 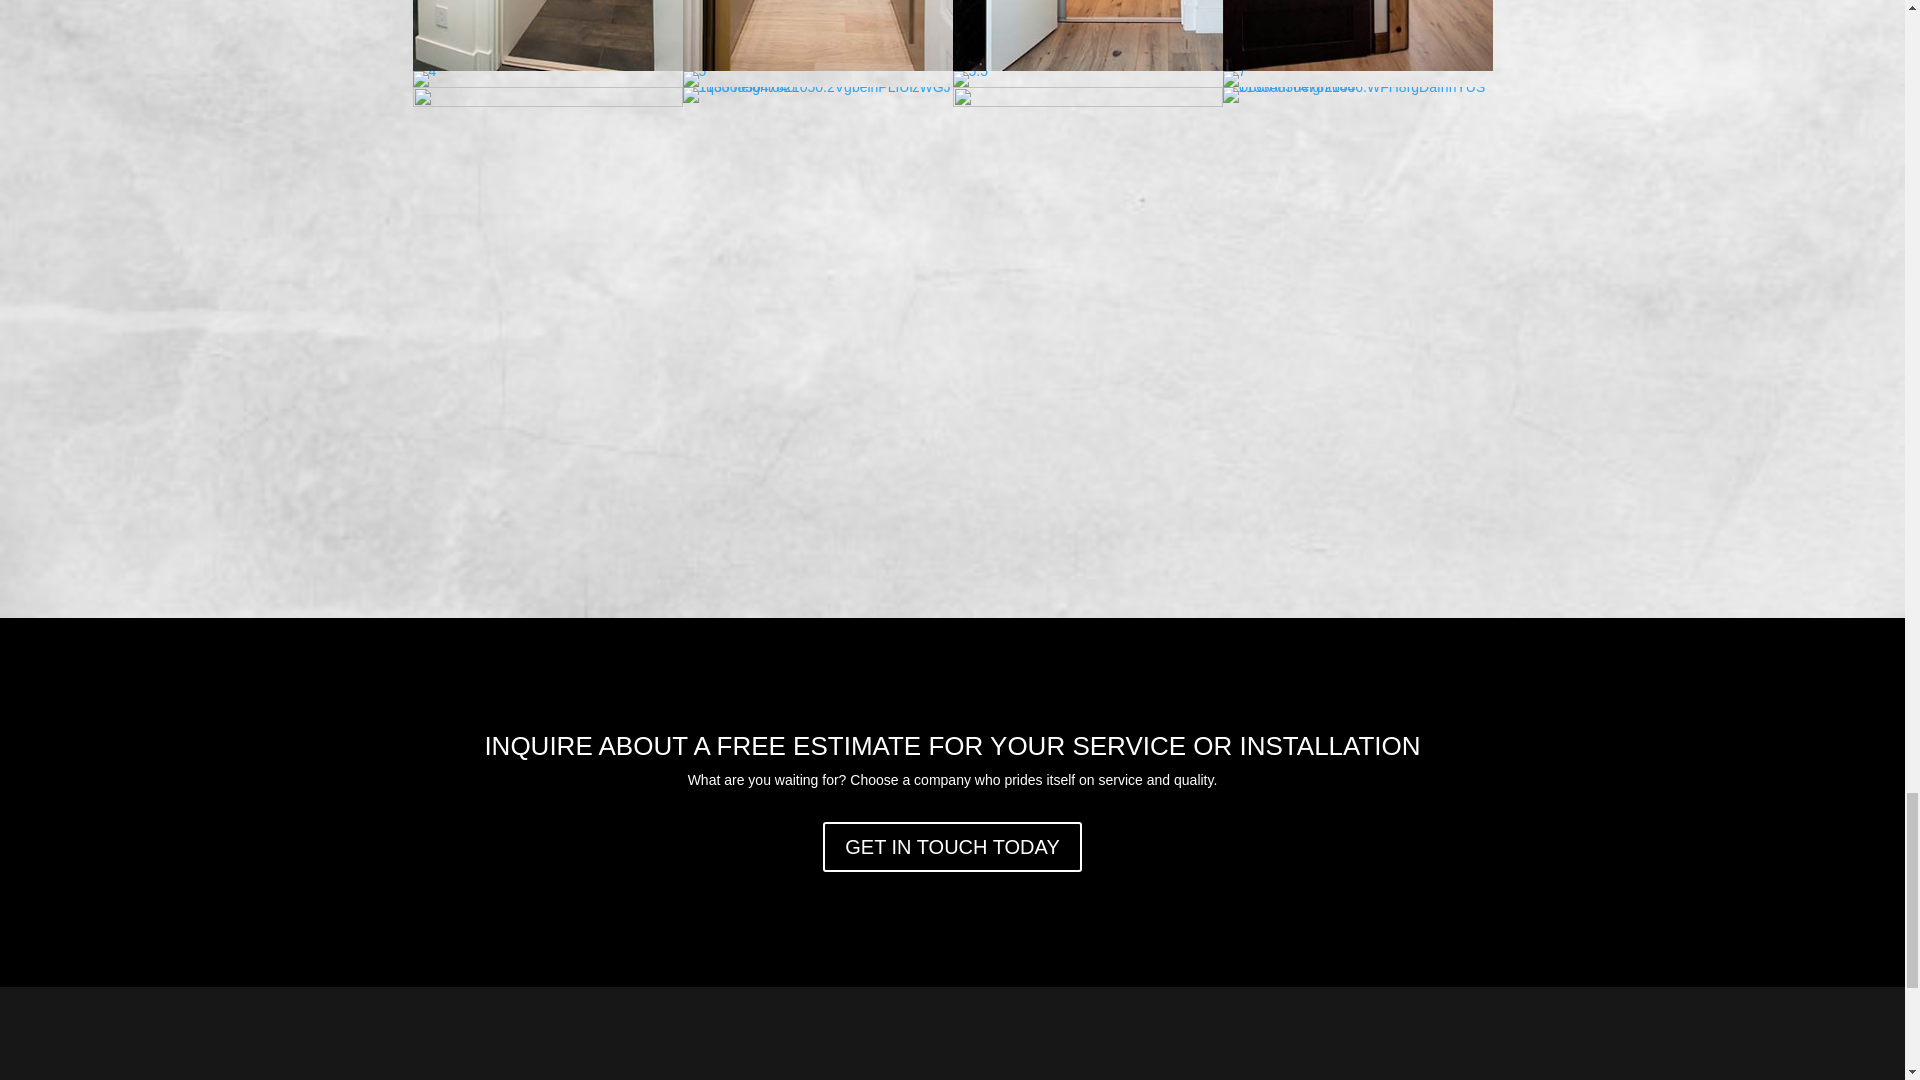 I want to click on Home 9, so click(x=1086, y=36).